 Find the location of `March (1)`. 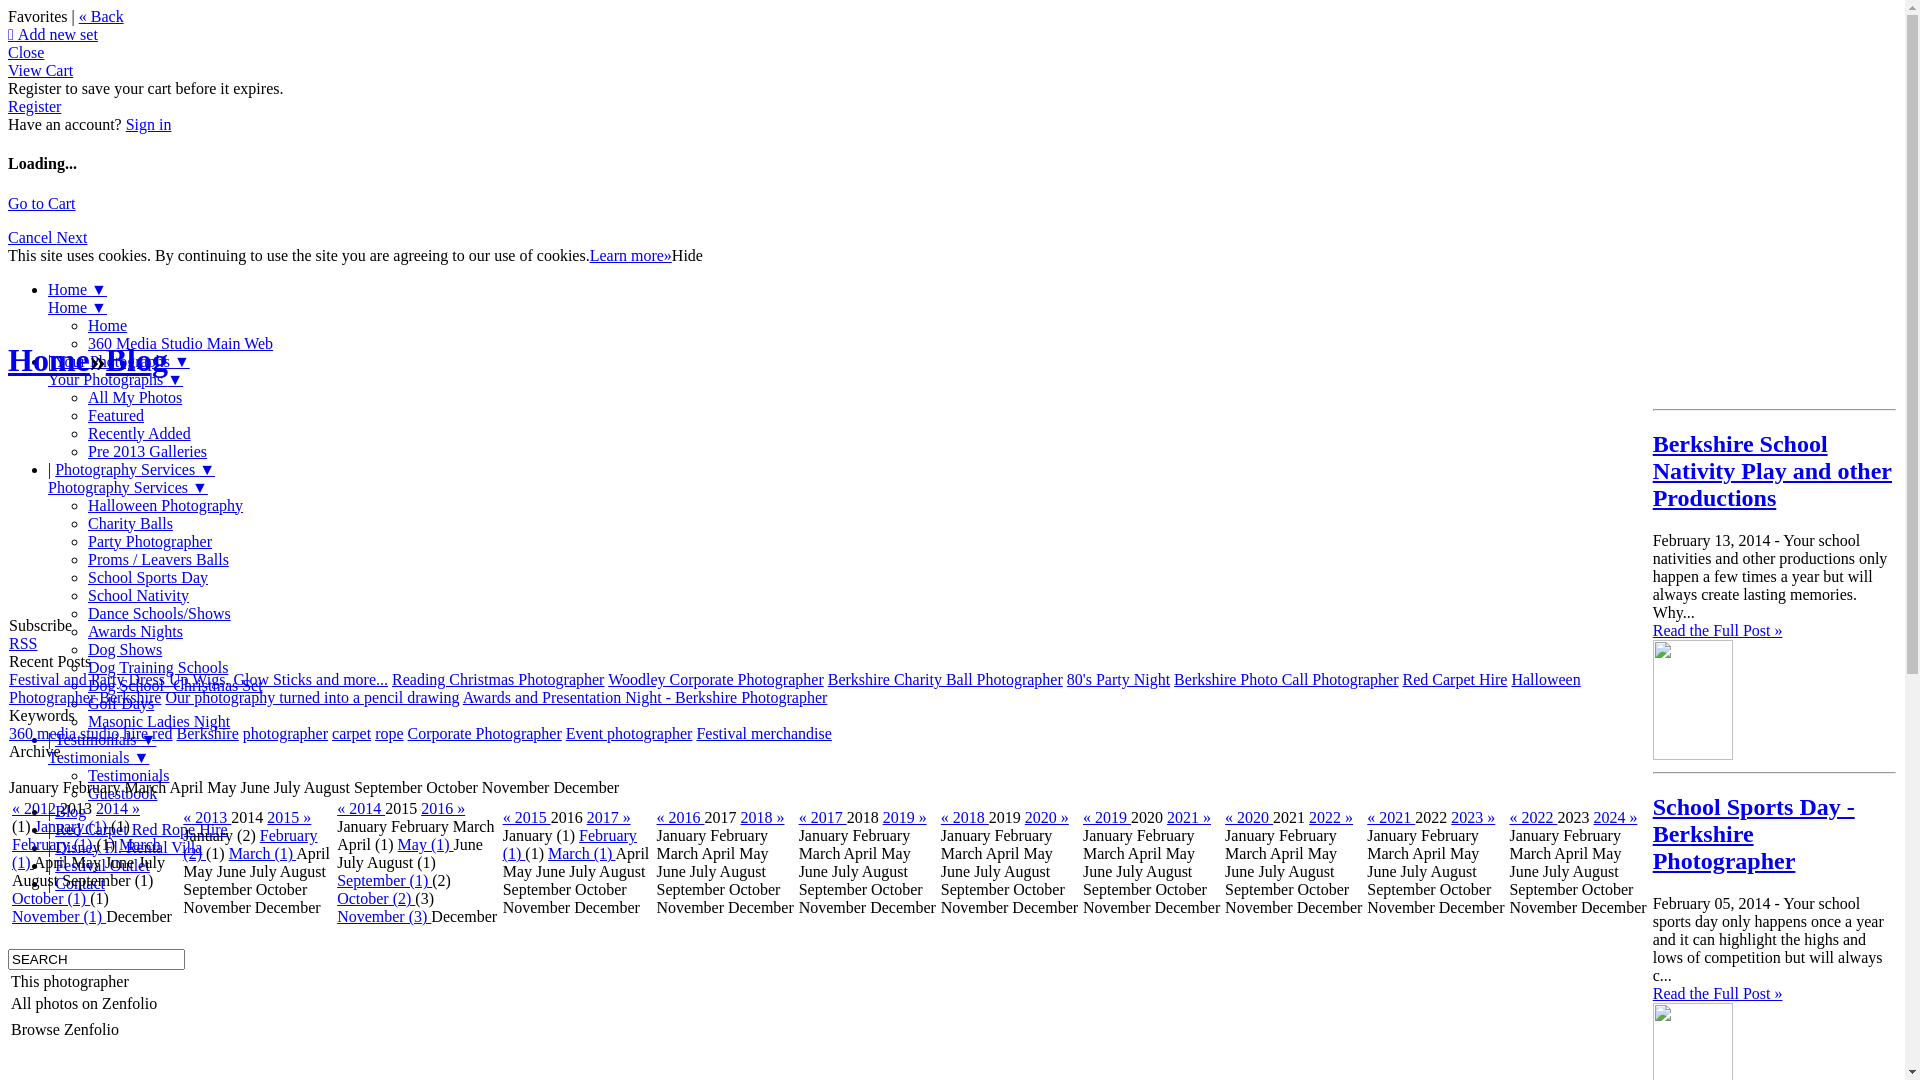

March (1) is located at coordinates (582, 854).